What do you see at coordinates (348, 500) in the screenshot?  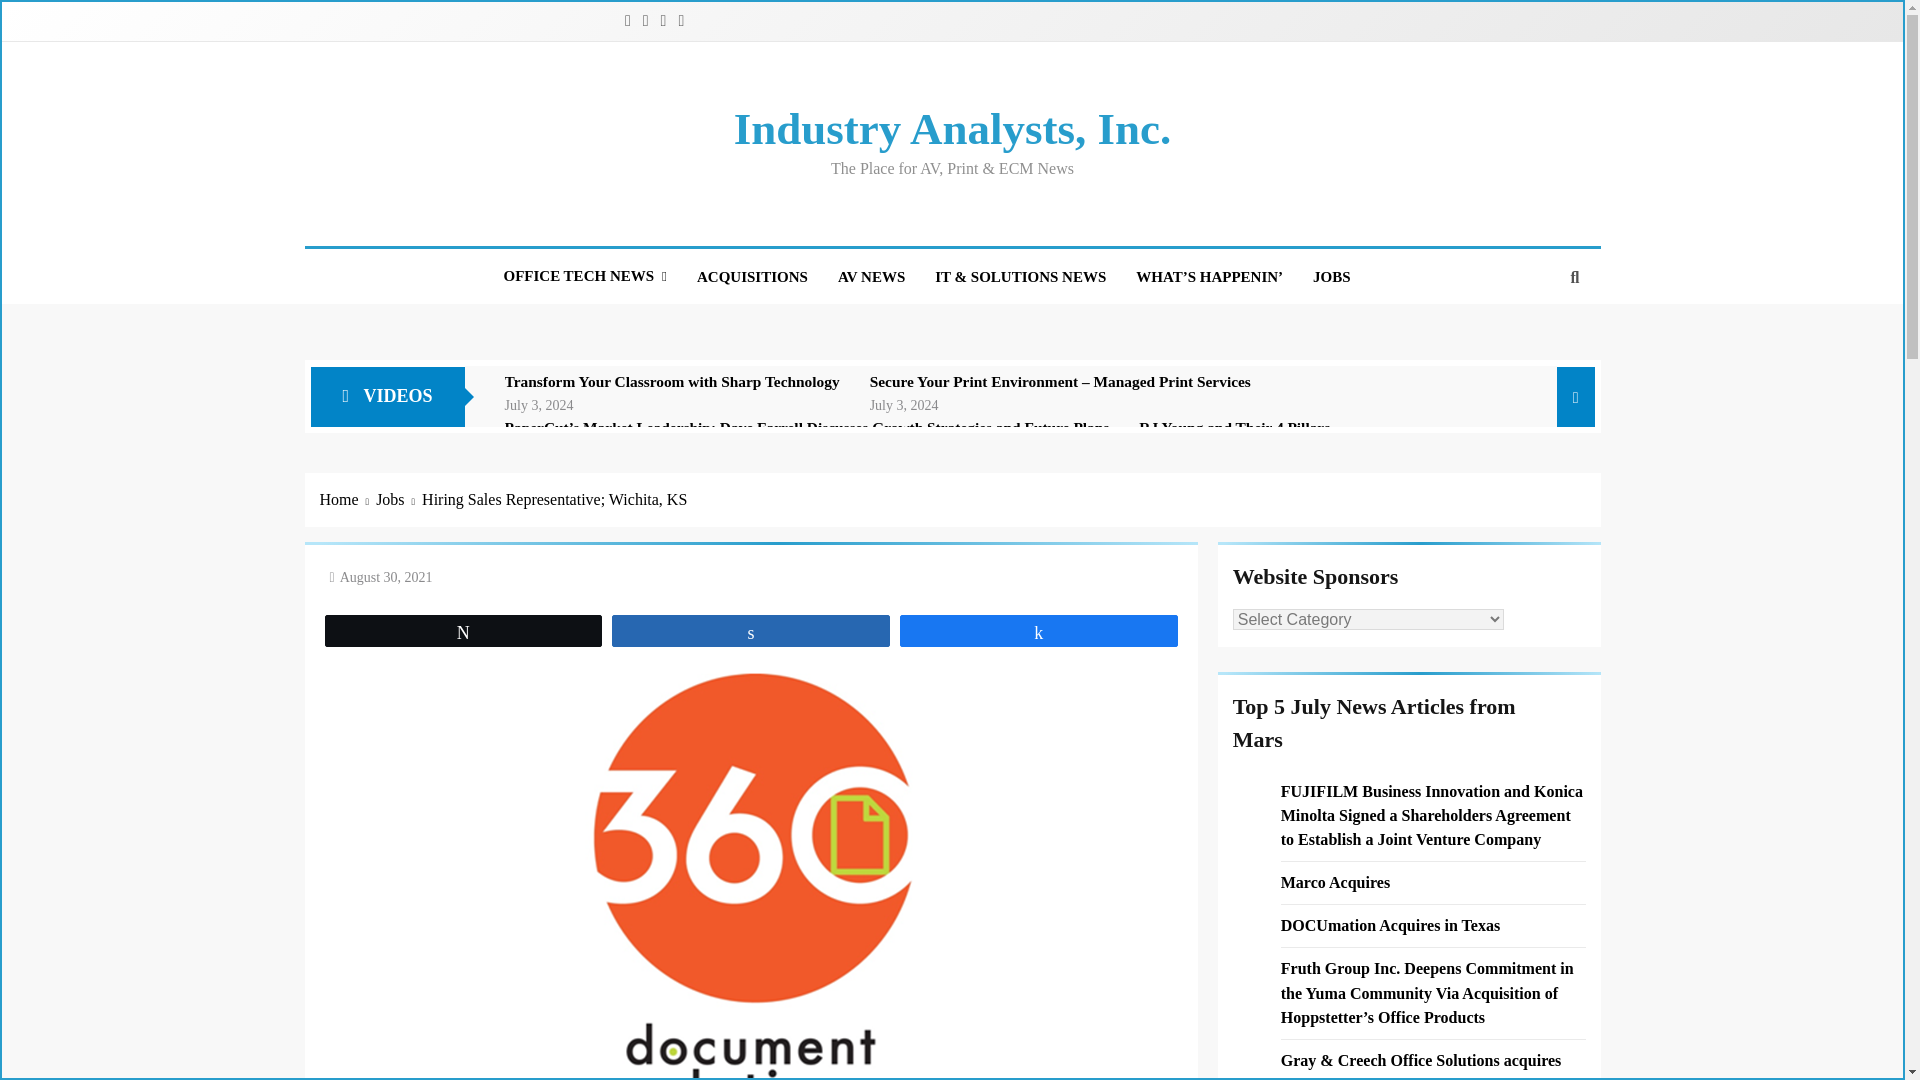 I see `Home` at bounding box center [348, 500].